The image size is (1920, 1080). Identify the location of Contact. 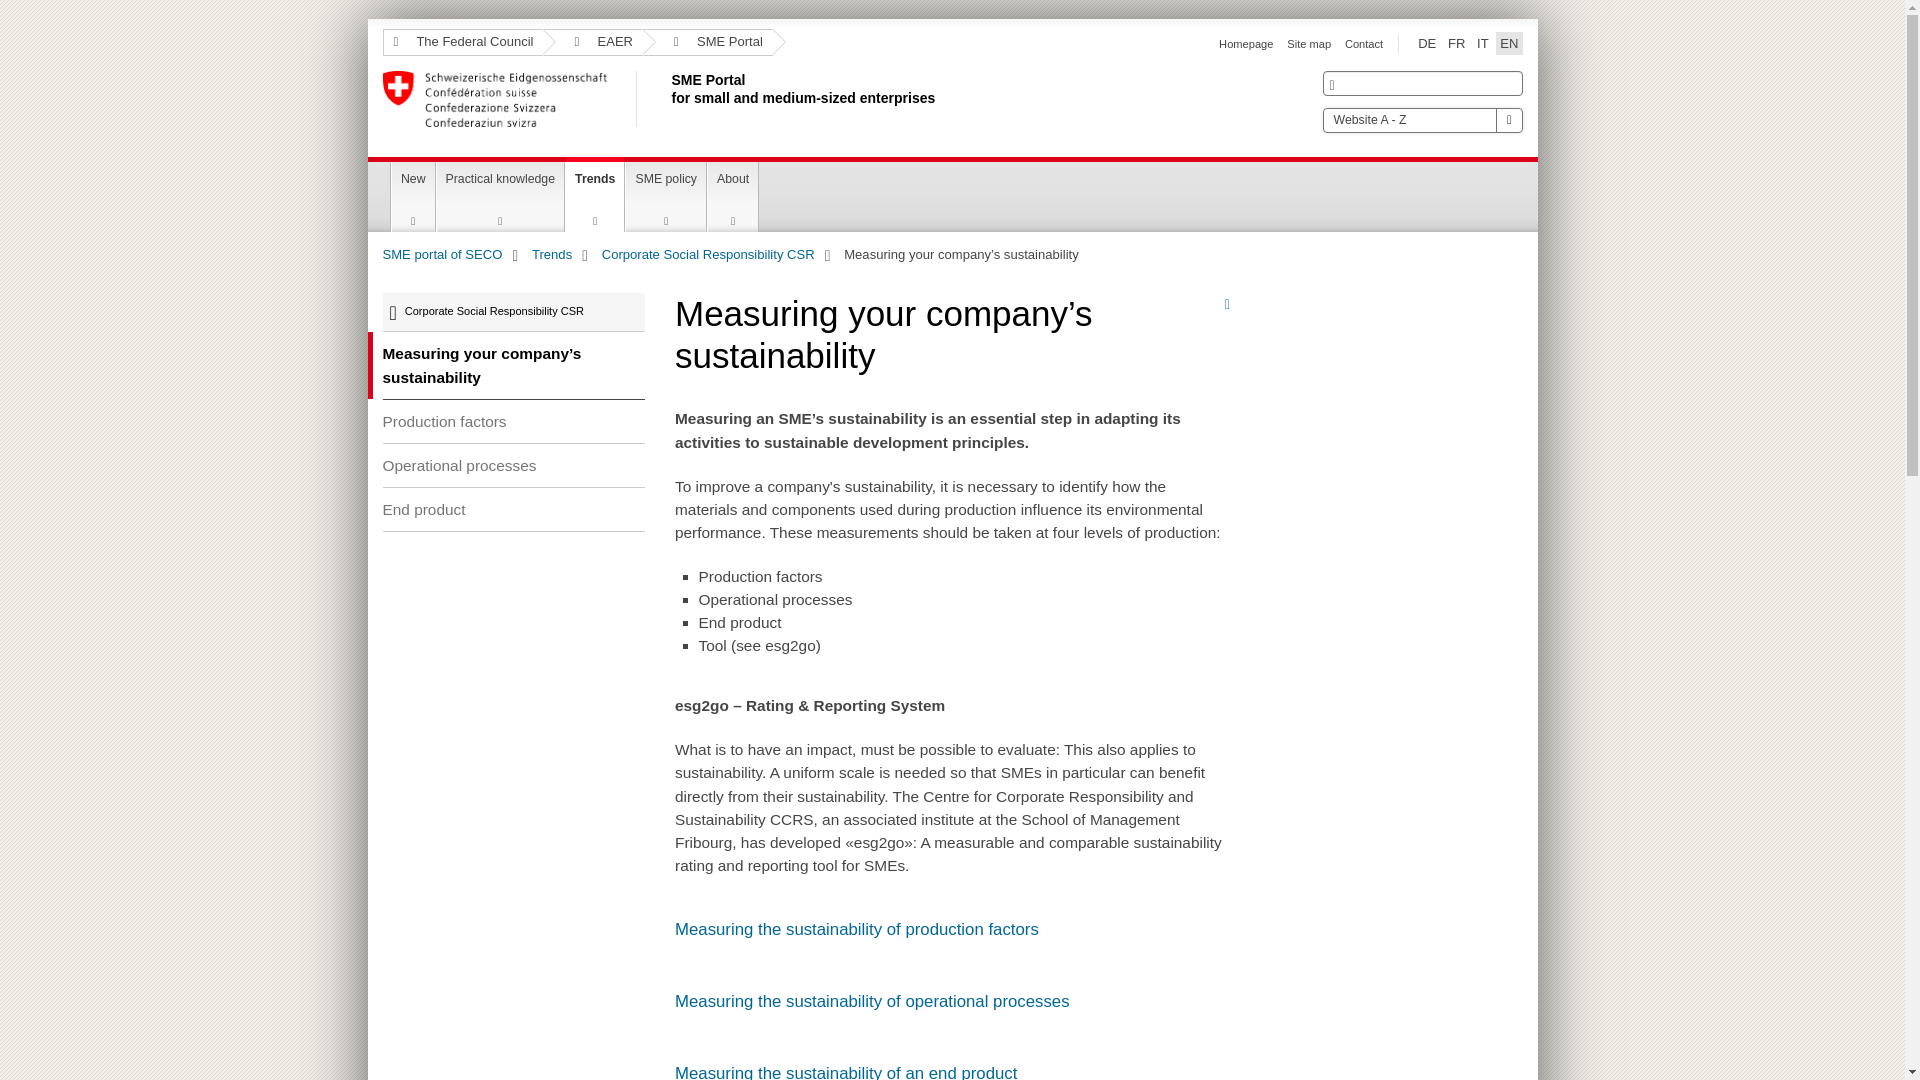
(462, 42).